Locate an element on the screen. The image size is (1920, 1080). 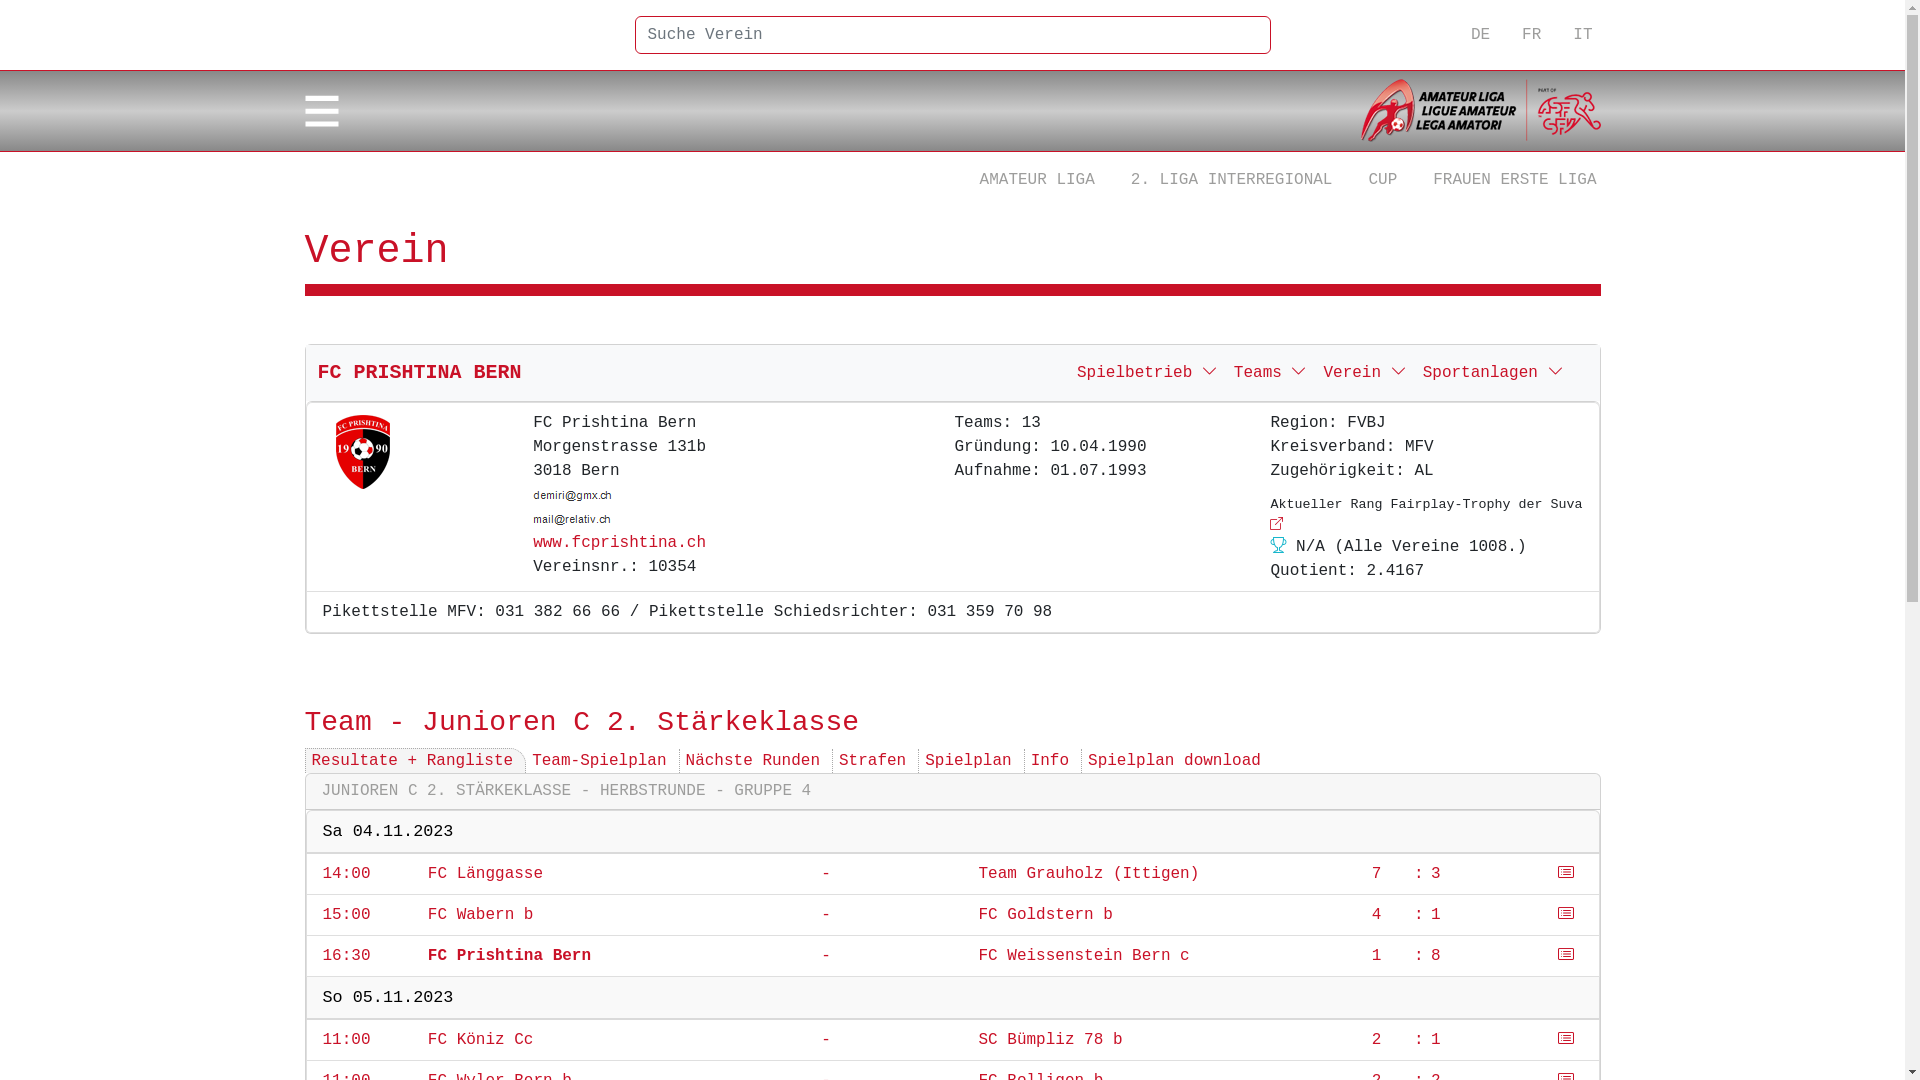
Resultate + Rangliste is located at coordinates (413, 760).